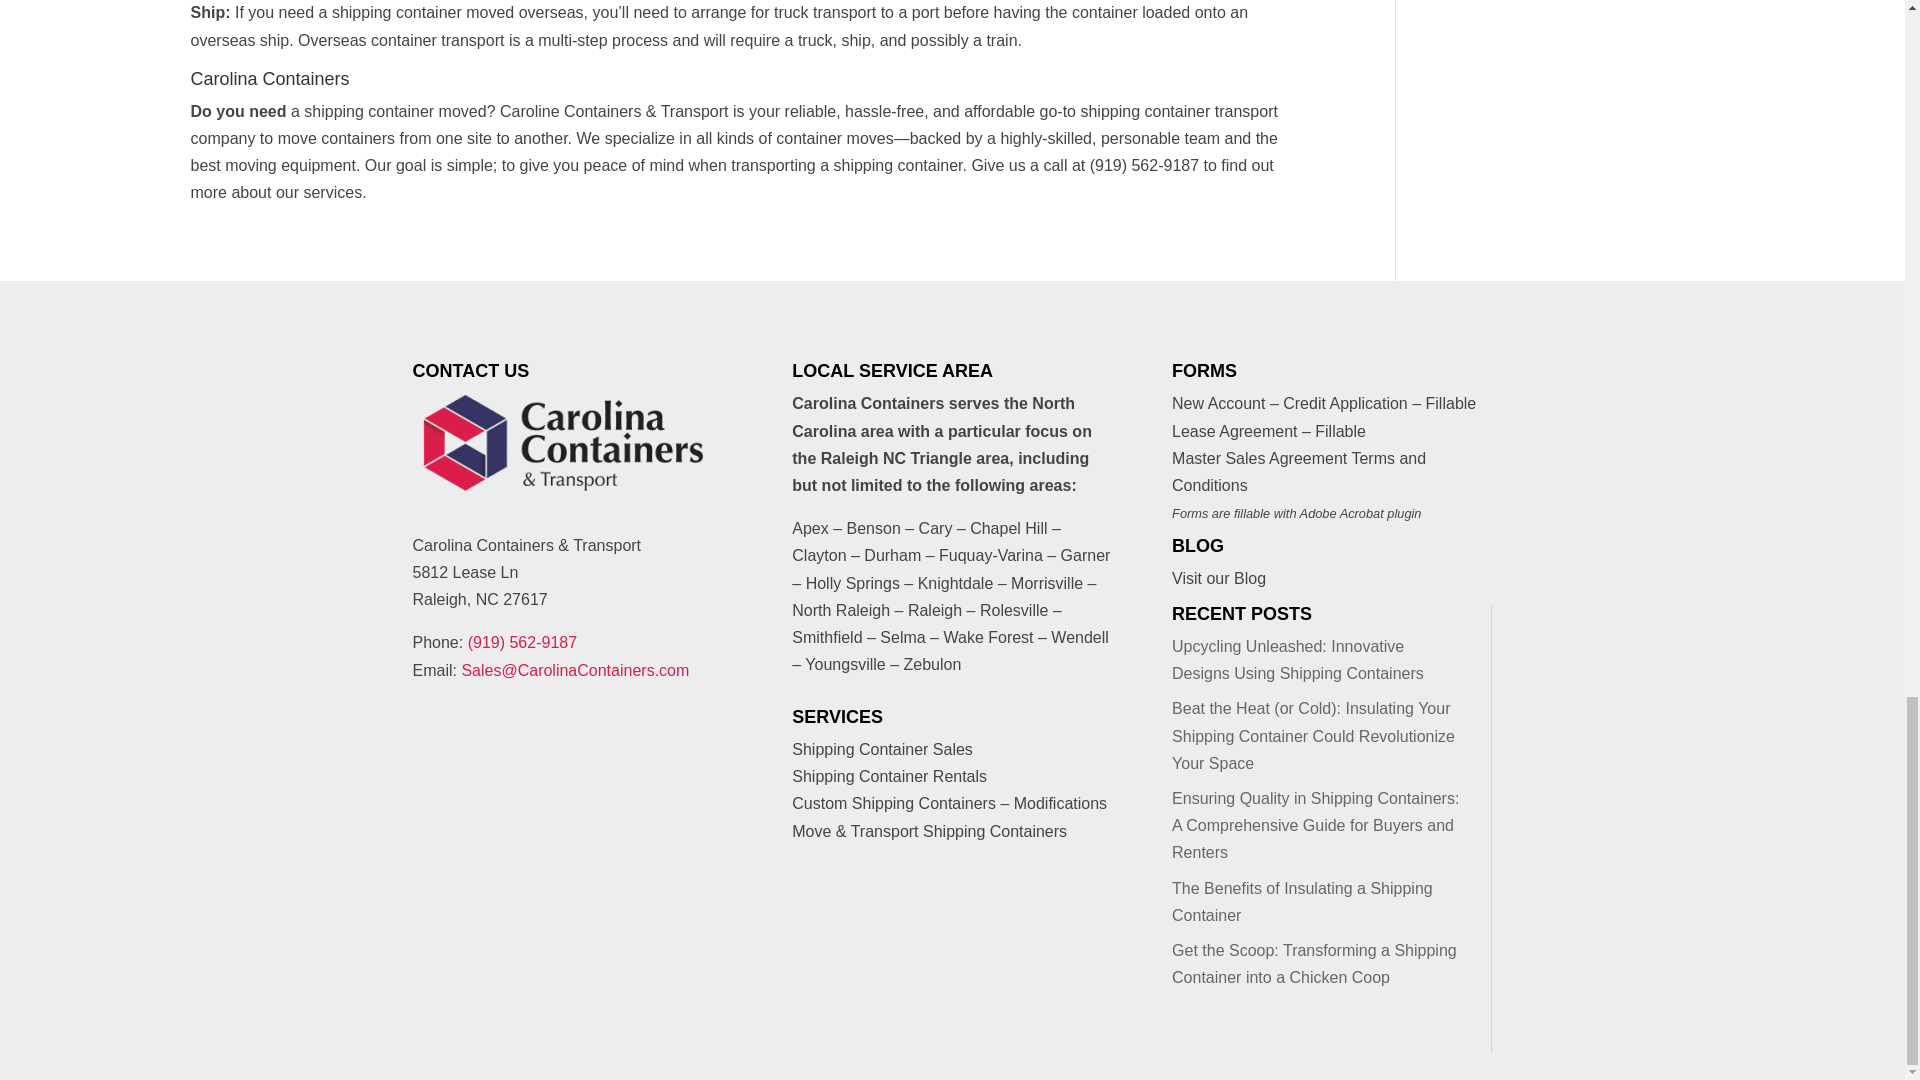  What do you see at coordinates (888, 776) in the screenshot?
I see `Shipping Container Rentals` at bounding box center [888, 776].